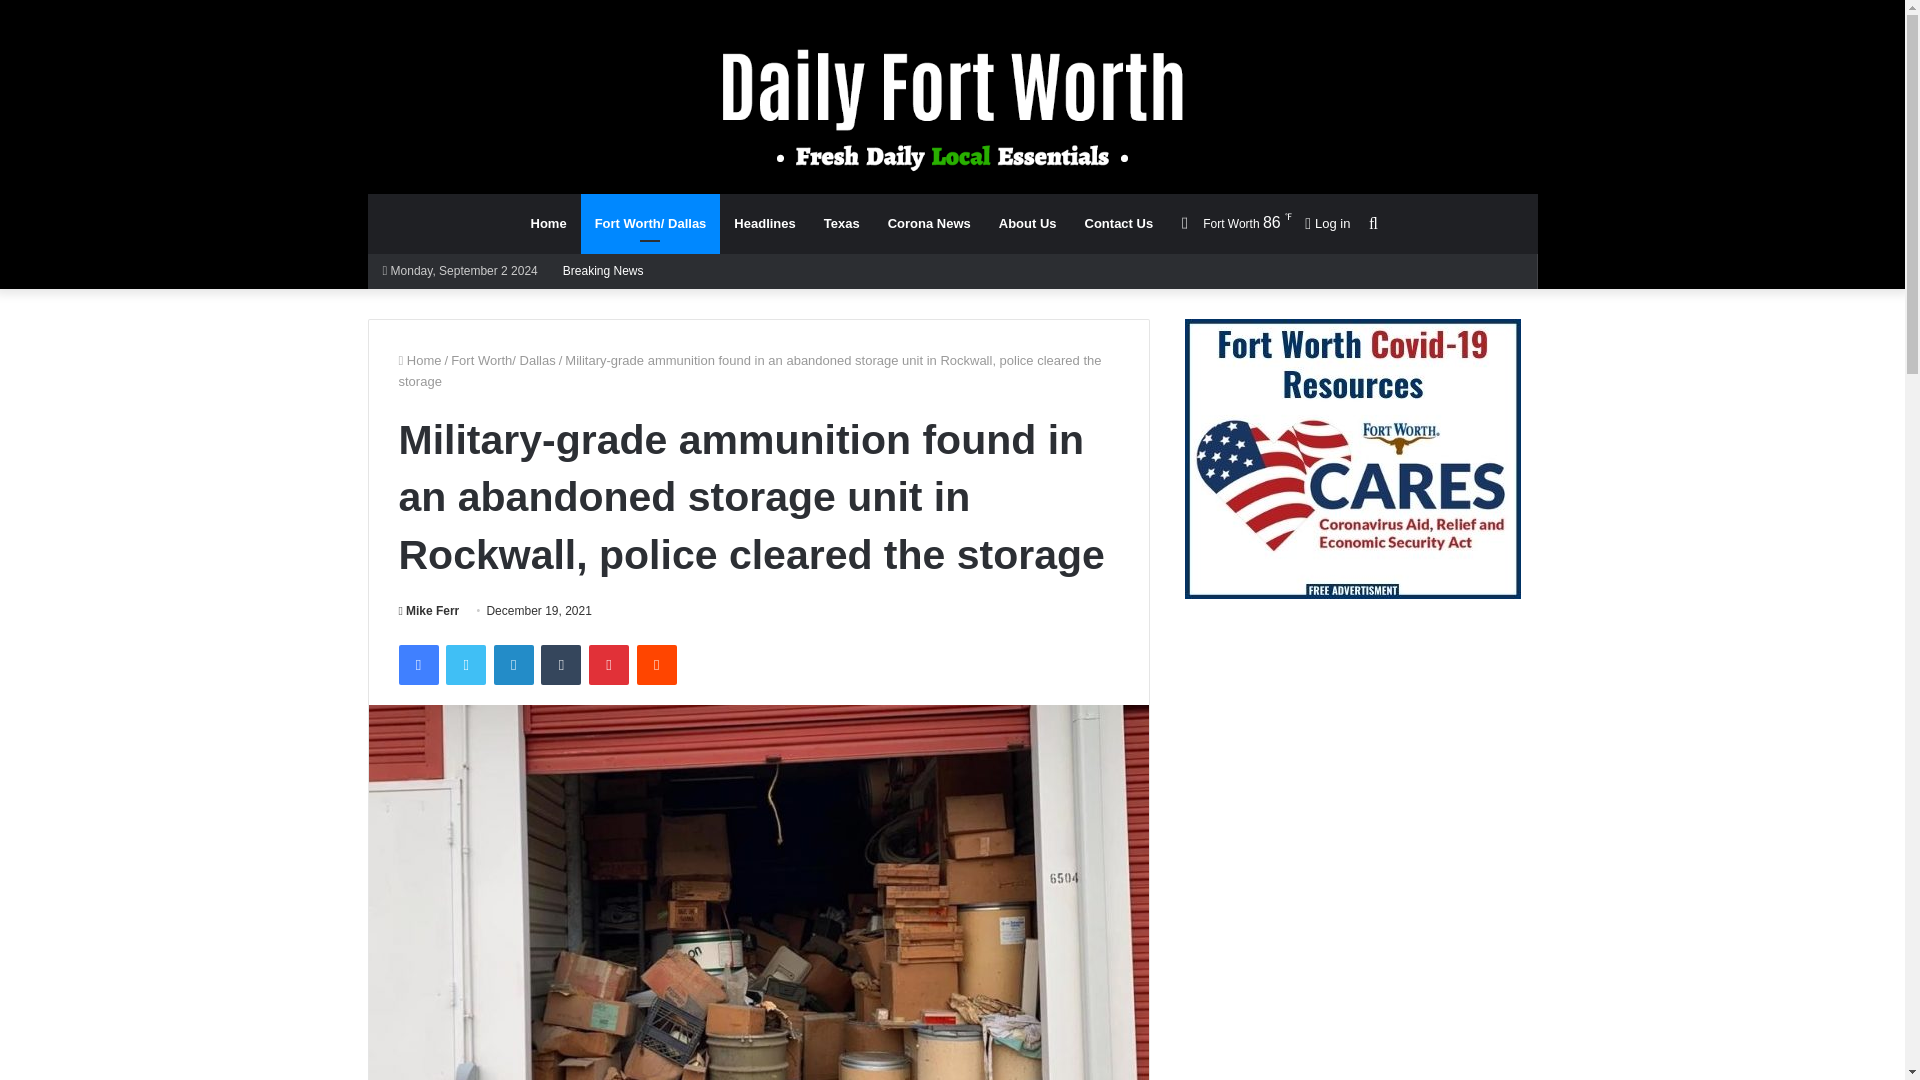 This screenshot has width=1920, height=1080. Describe the element at coordinates (609, 664) in the screenshot. I see `Pinterest` at that location.